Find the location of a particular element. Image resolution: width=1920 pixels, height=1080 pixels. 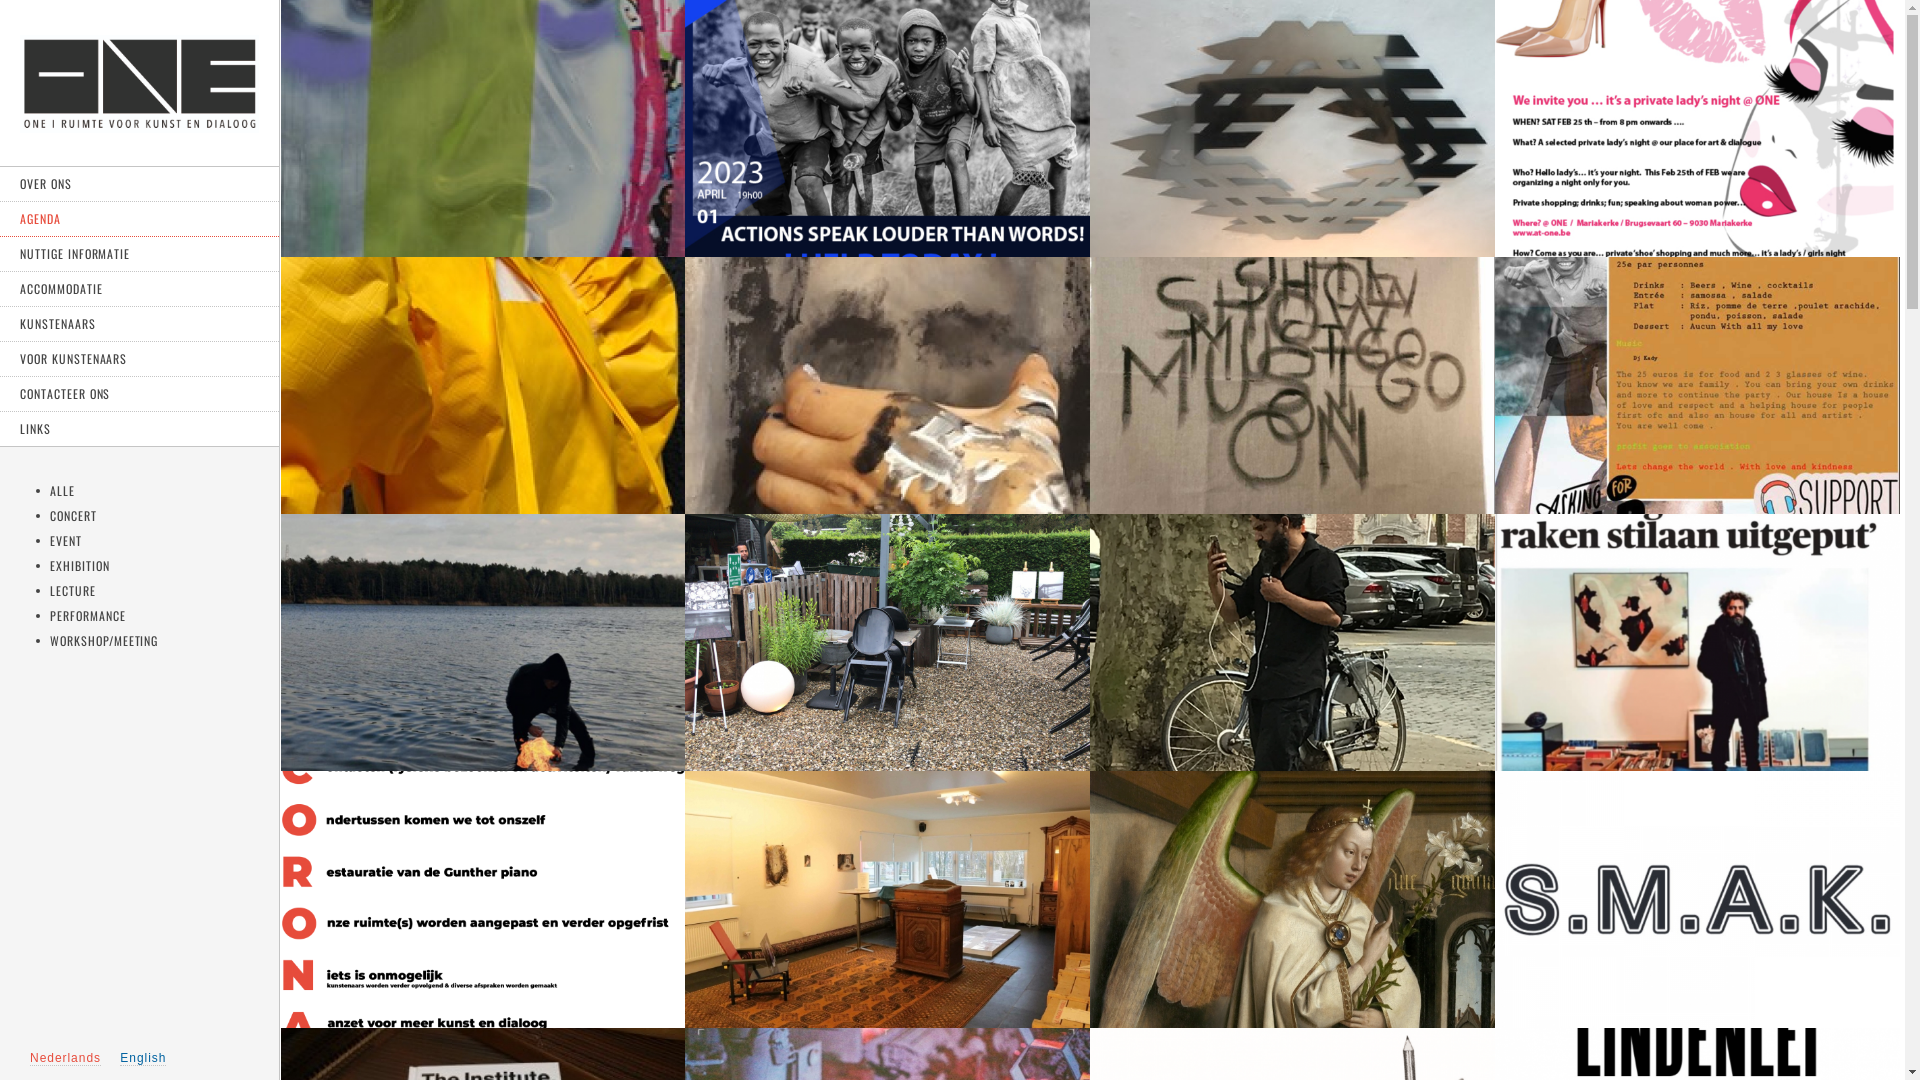

Nederlands is located at coordinates (66, 1058).